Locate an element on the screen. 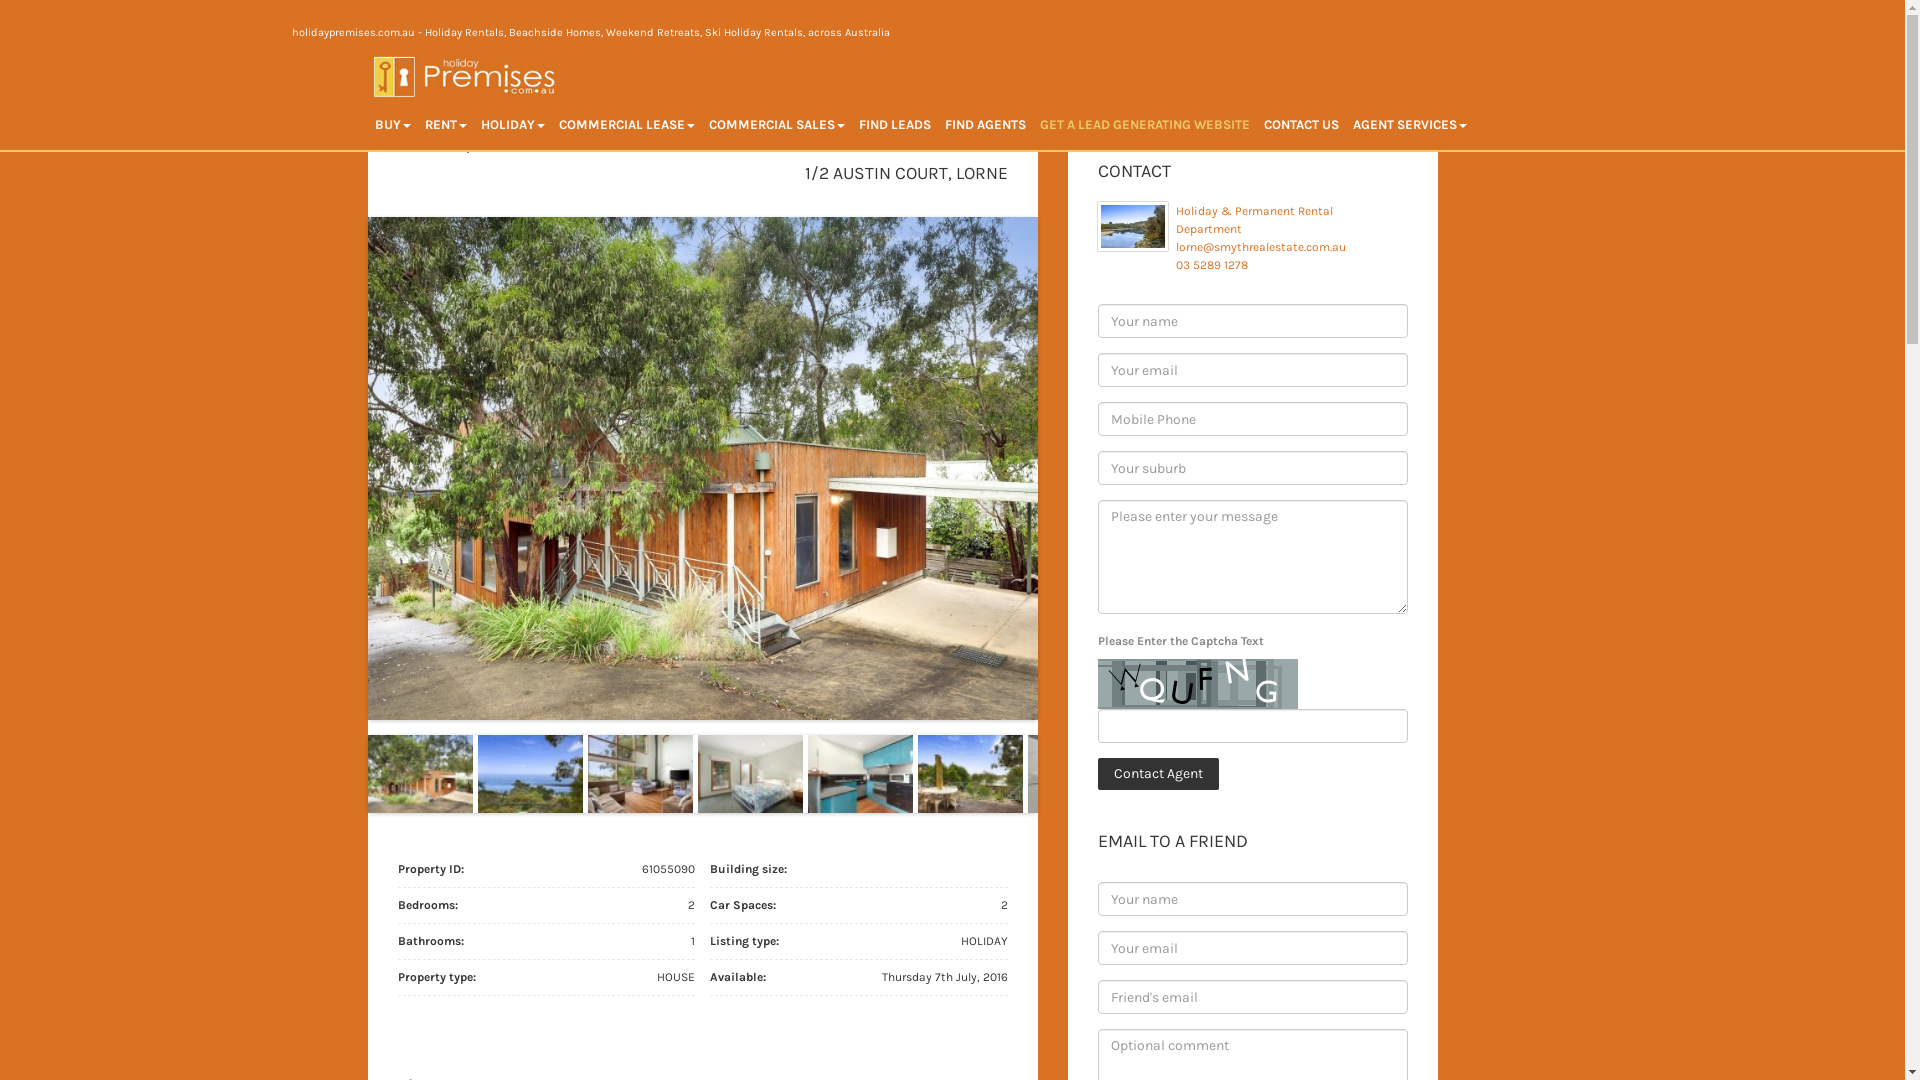 The image size is (1920, 1080). 03 5289 1278 is located at coordinates (1212, 265).